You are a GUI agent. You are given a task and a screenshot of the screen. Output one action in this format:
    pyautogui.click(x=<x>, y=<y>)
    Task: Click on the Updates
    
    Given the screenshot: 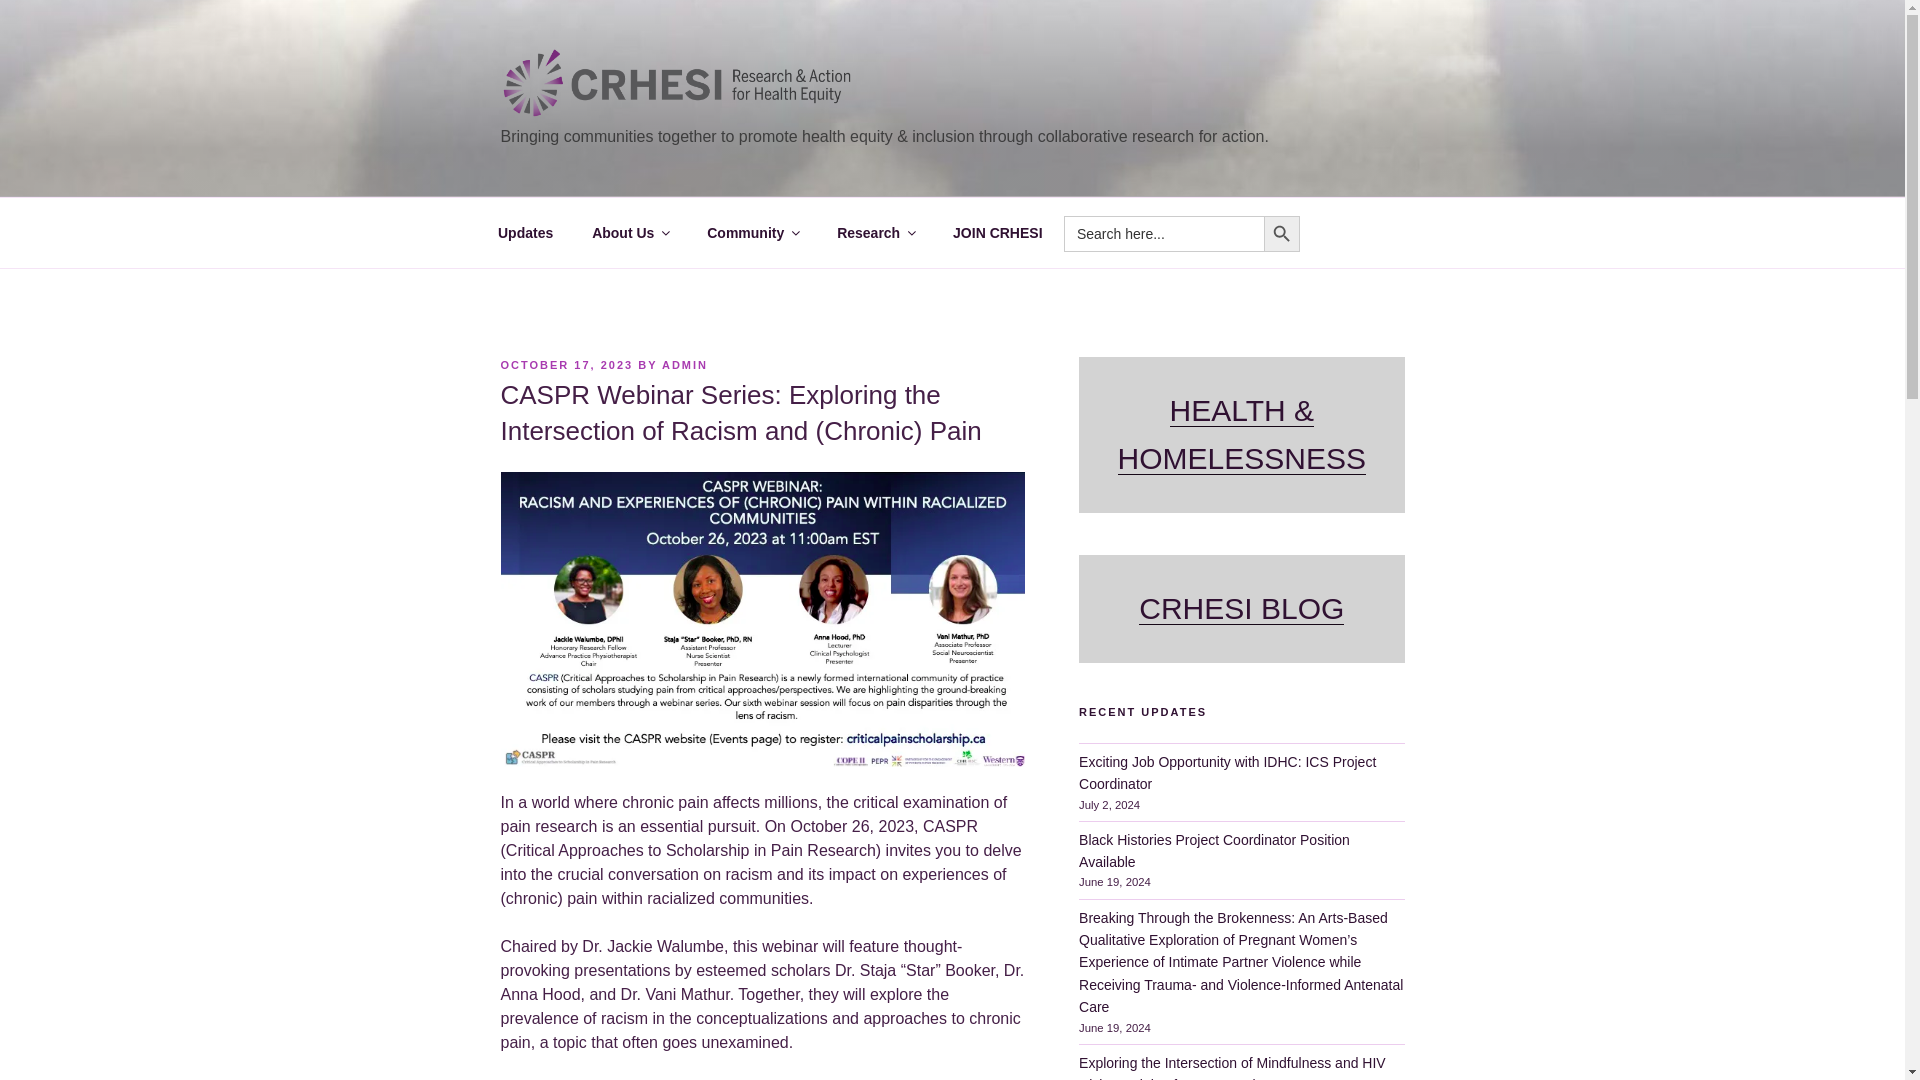 What is the action you would take?
    pyautogui.click(x=525, y=234)
    